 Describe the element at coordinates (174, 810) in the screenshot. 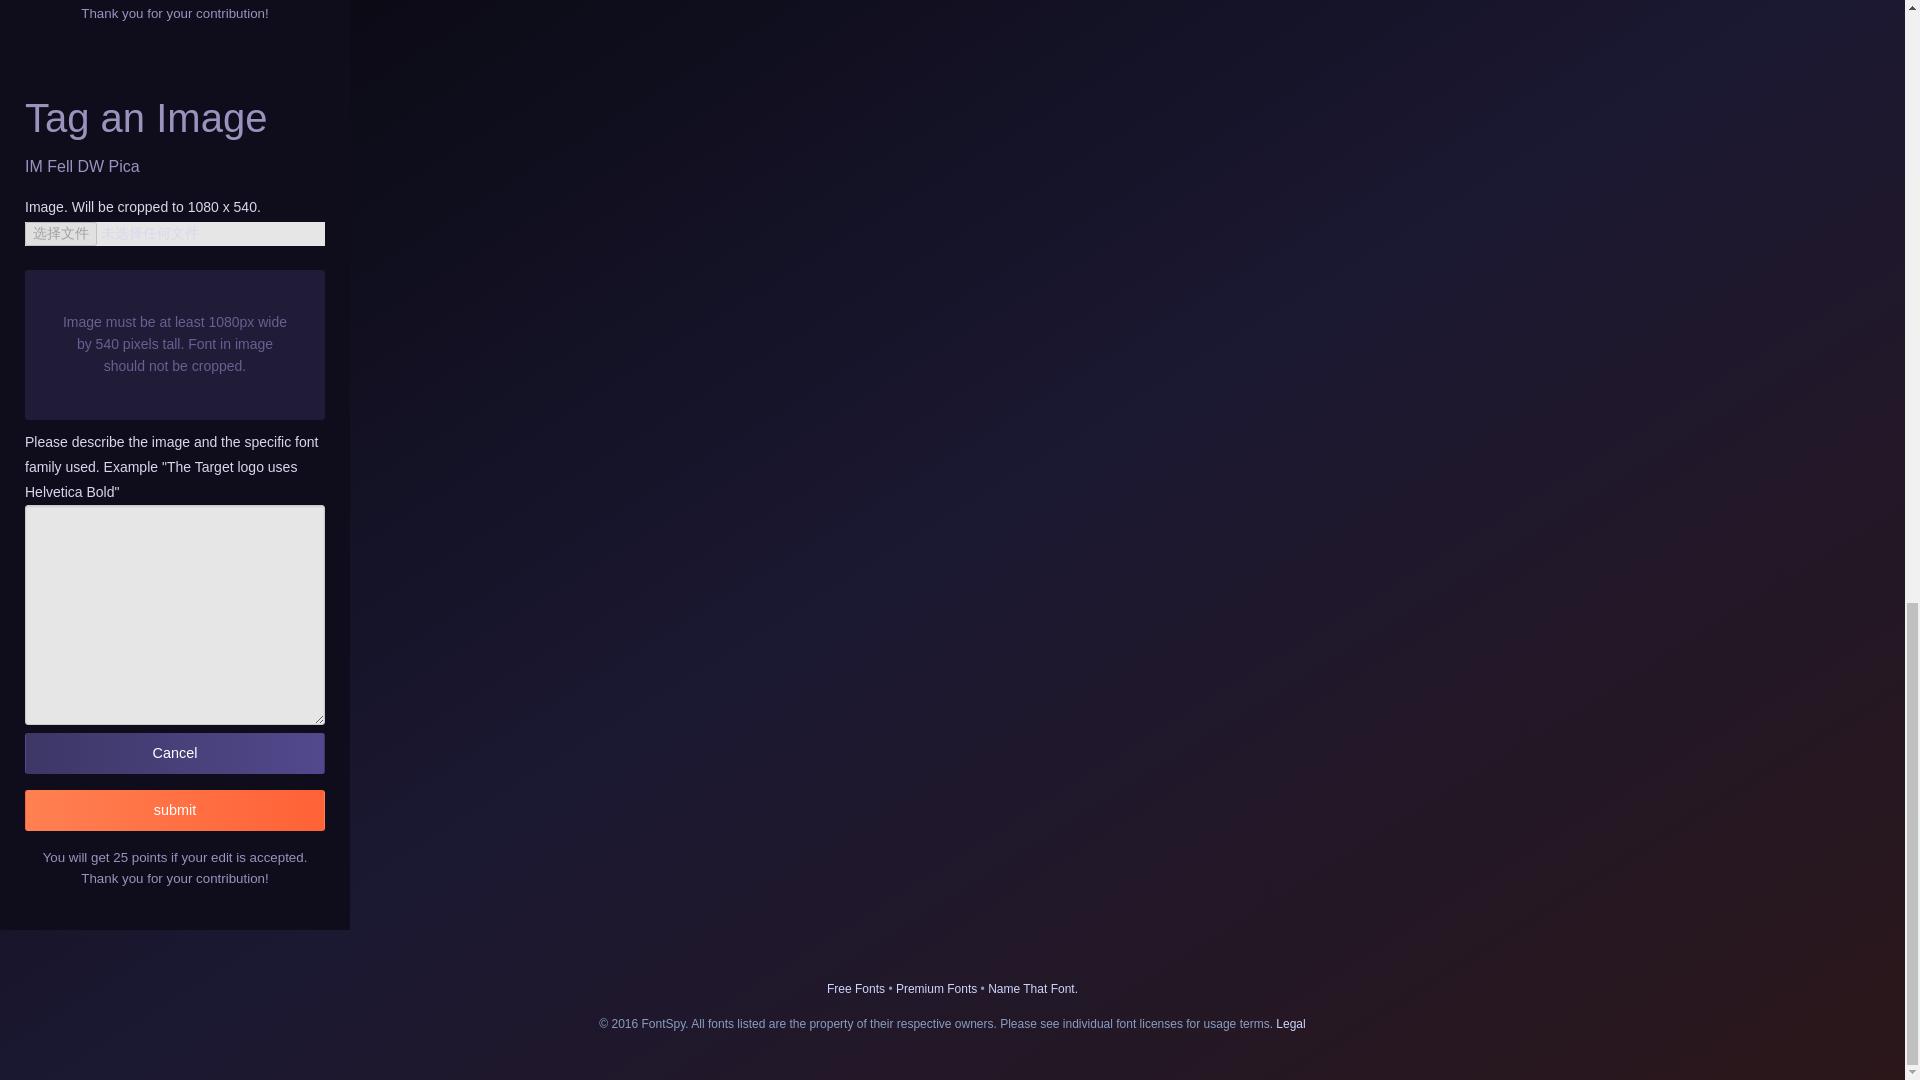

I see `submit` at that location.